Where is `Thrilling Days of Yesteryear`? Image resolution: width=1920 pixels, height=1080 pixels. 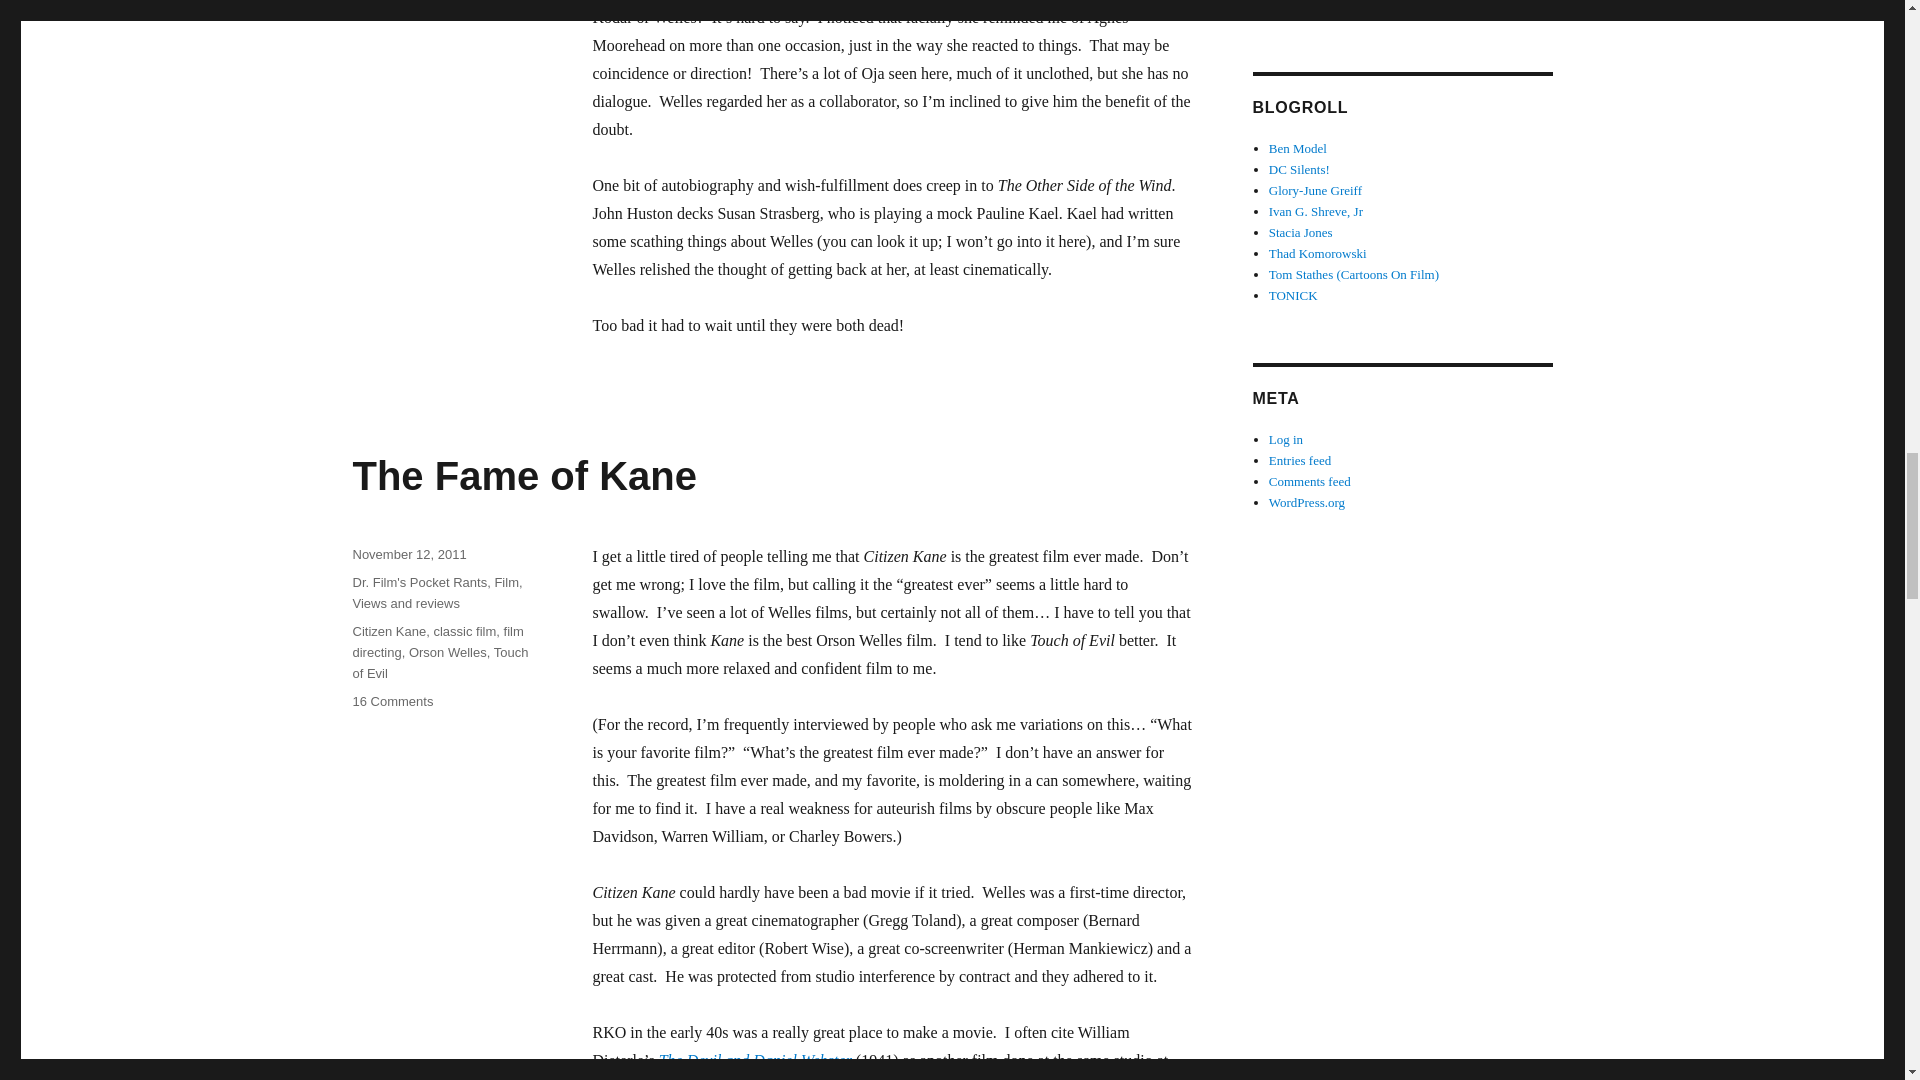 Thrilling Days of Yesteryear is located at coordinates (1316, 212).